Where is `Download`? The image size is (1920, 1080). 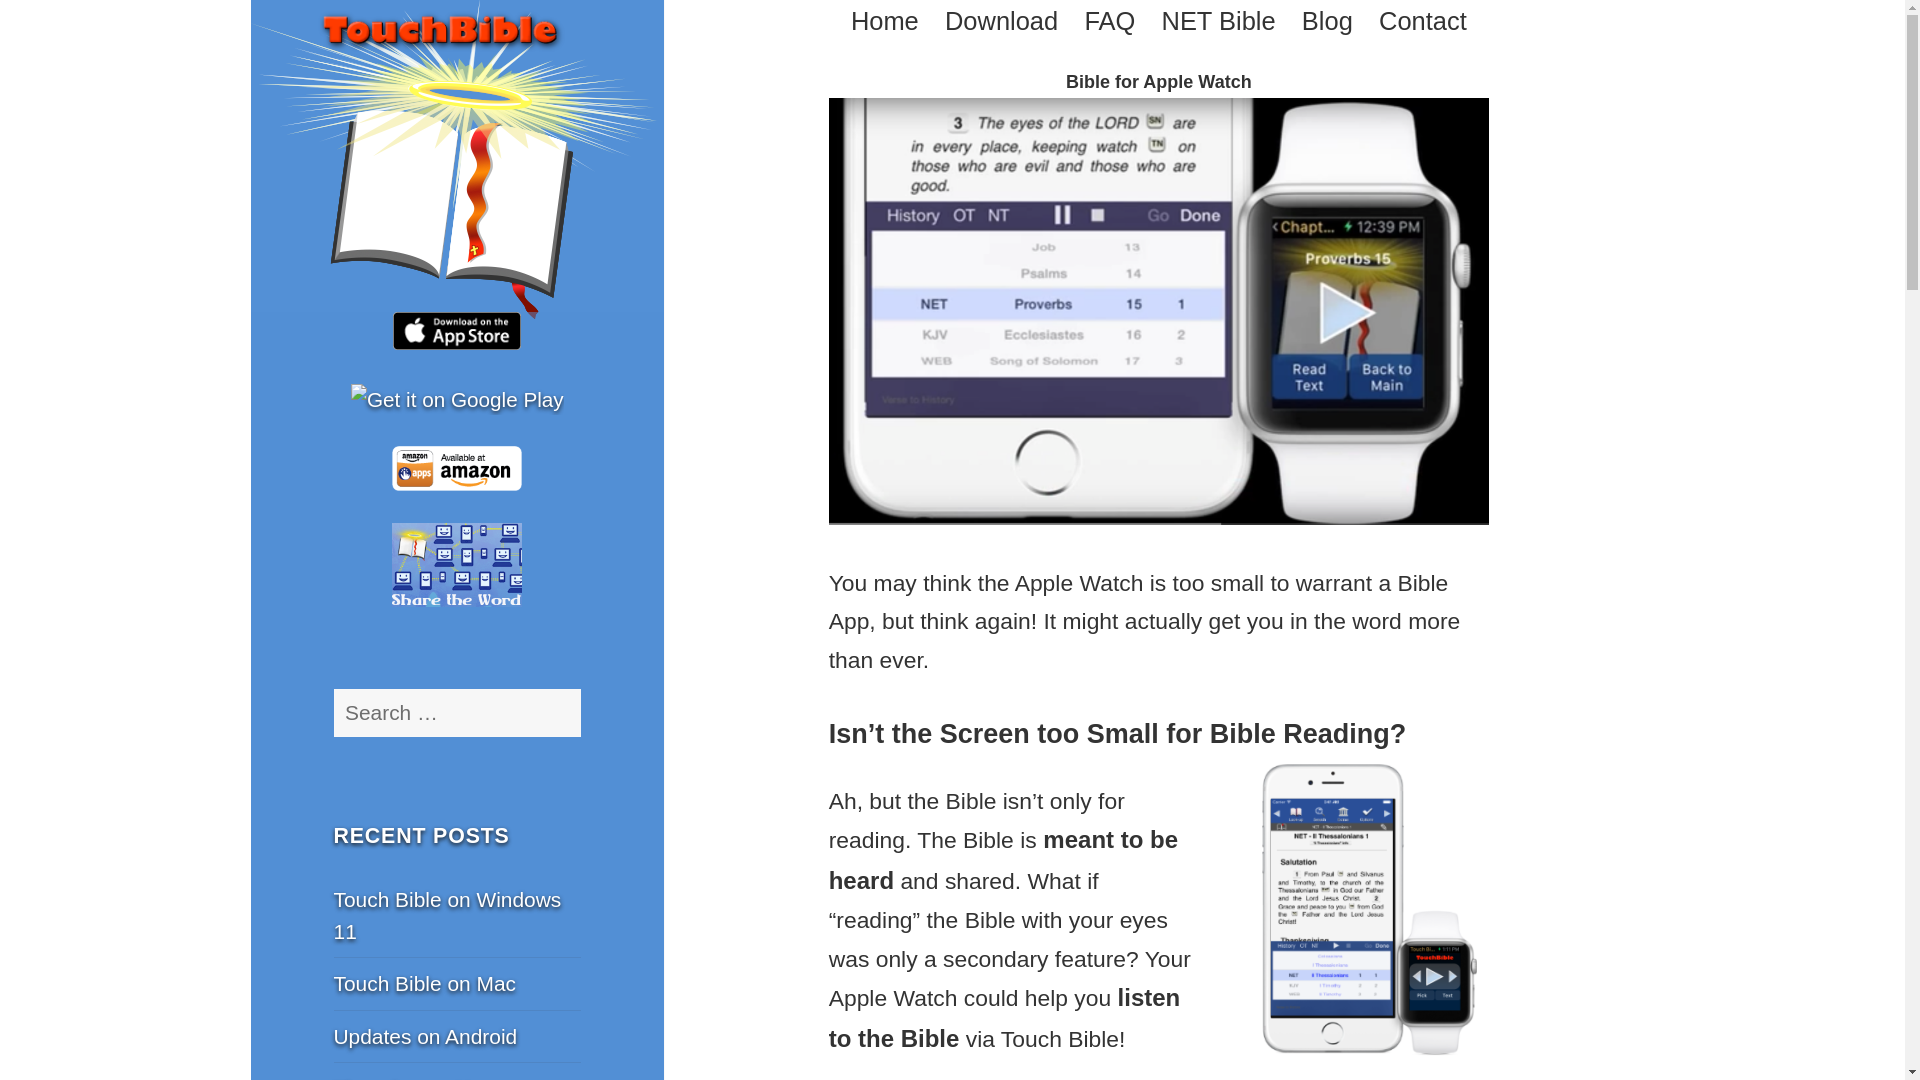
Download is located at coordinates (1000, 20).